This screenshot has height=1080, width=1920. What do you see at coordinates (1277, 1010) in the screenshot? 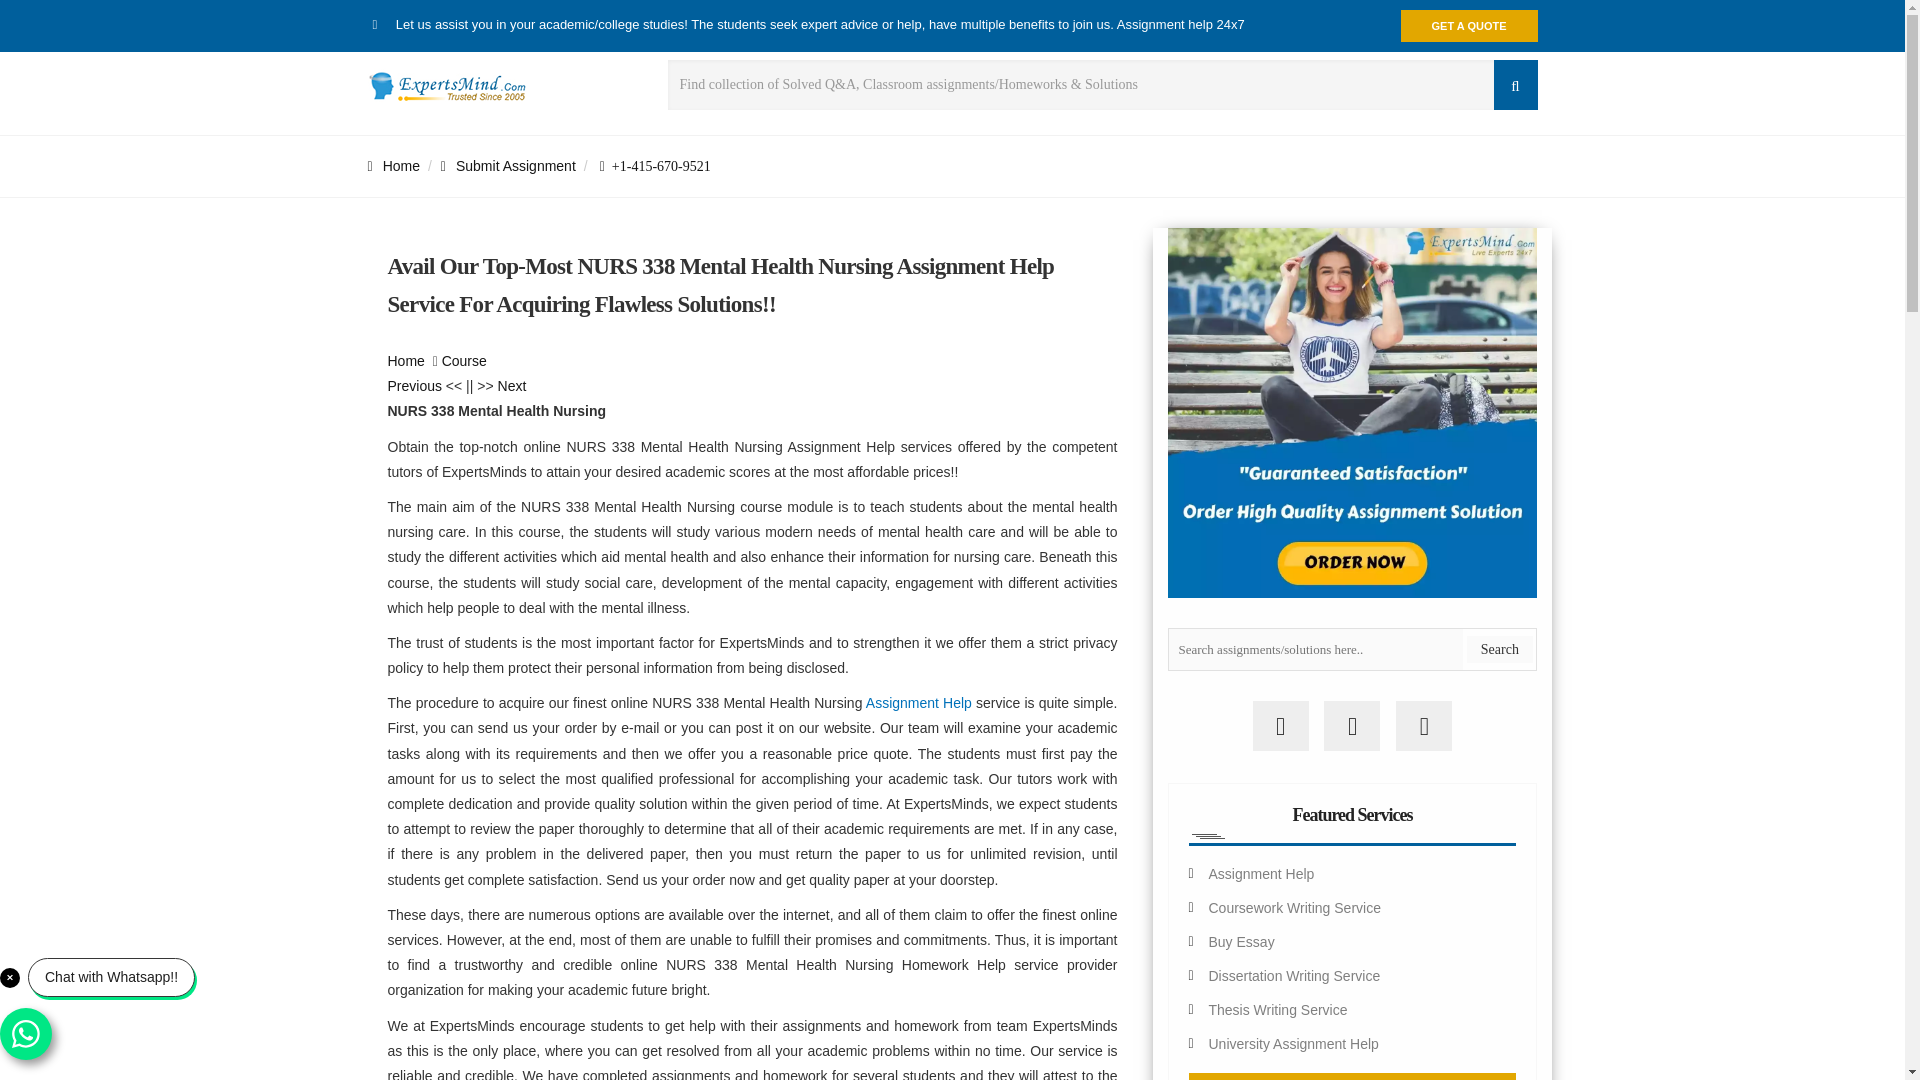
I see `Thesis Writing Service` at bounding box center [1277, 1010].